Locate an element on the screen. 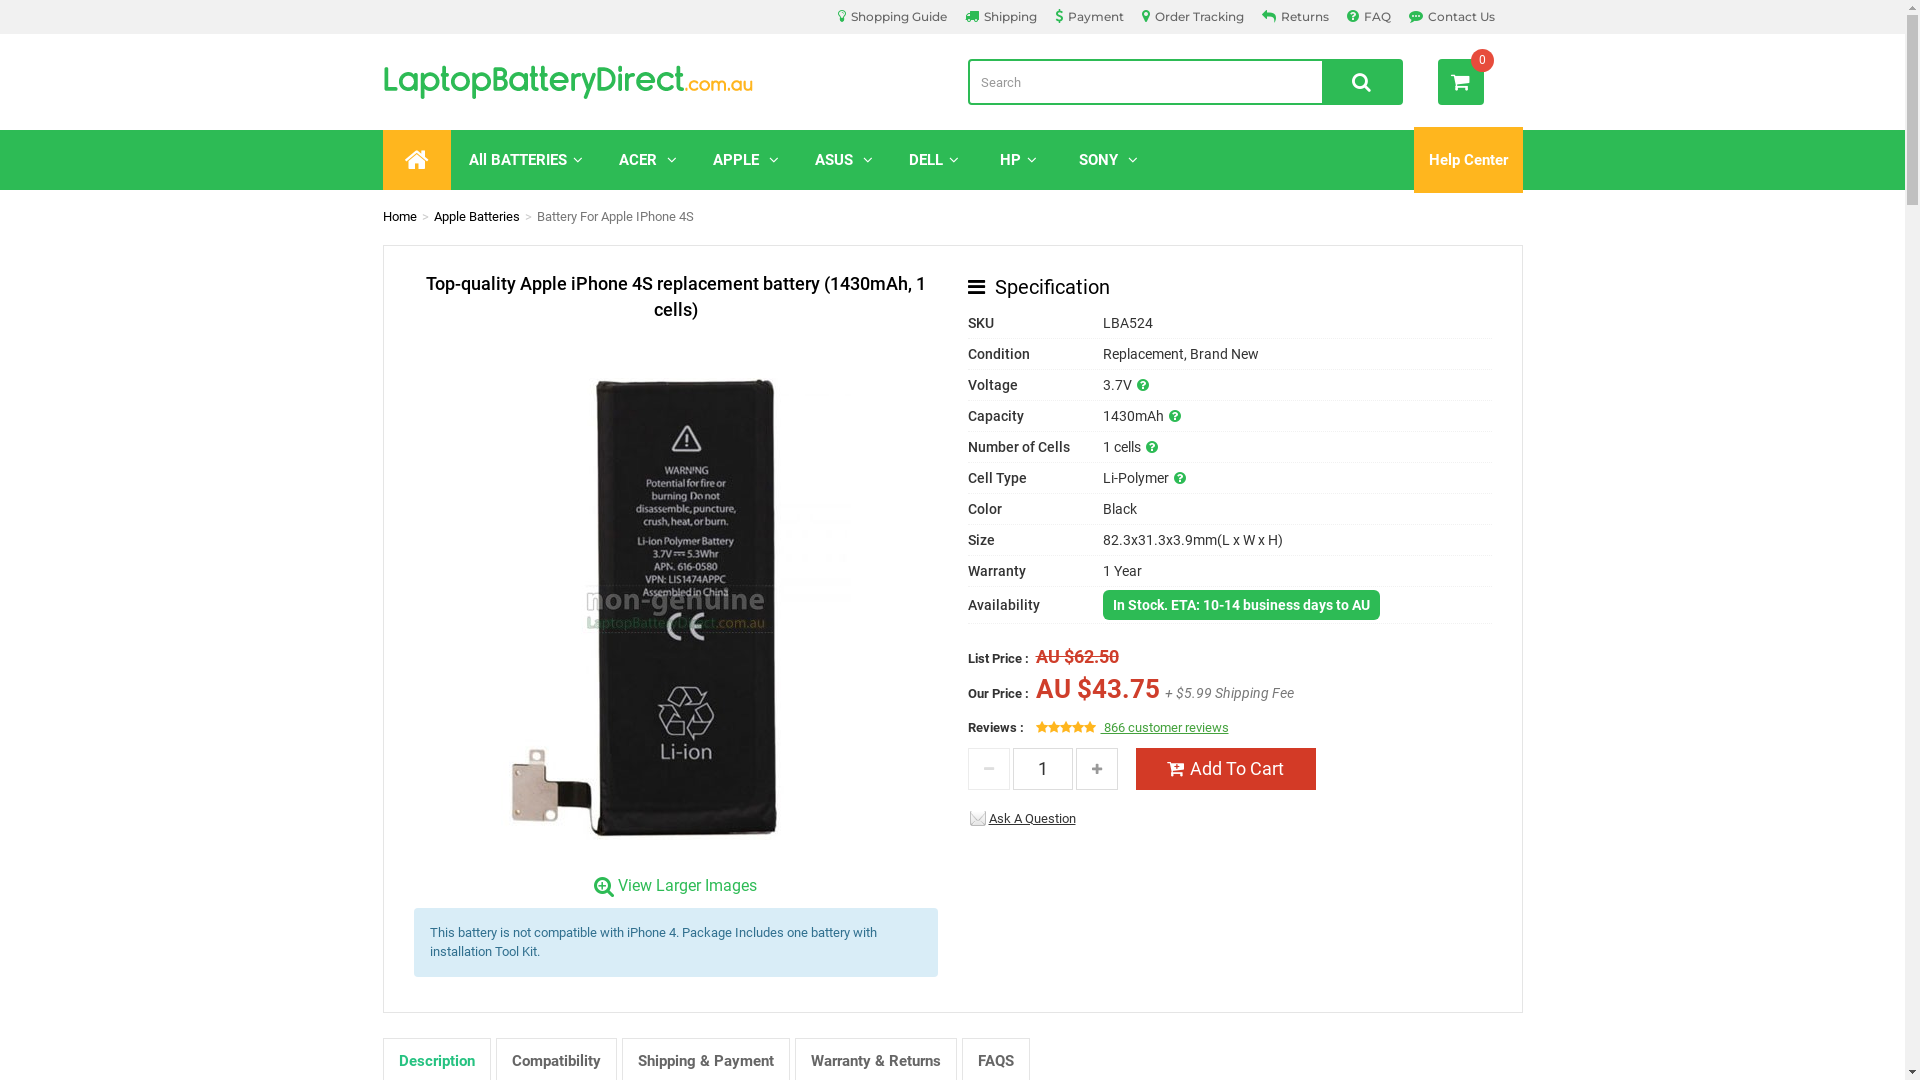  Order Tracking is located at coordinates (1193, 16).